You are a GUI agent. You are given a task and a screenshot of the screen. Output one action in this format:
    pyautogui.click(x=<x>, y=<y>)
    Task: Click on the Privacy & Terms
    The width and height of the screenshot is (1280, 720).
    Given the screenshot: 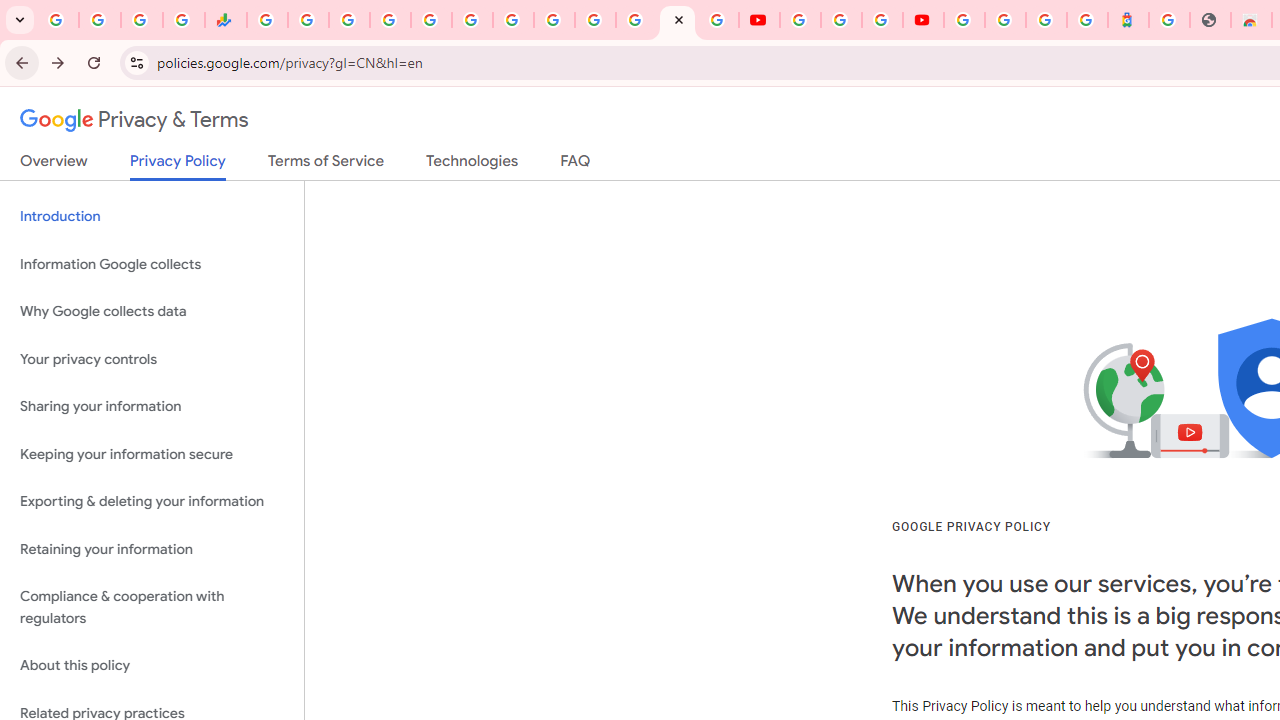 What is the action you would take?
    pyautogui.click(x=134, y=120)
    